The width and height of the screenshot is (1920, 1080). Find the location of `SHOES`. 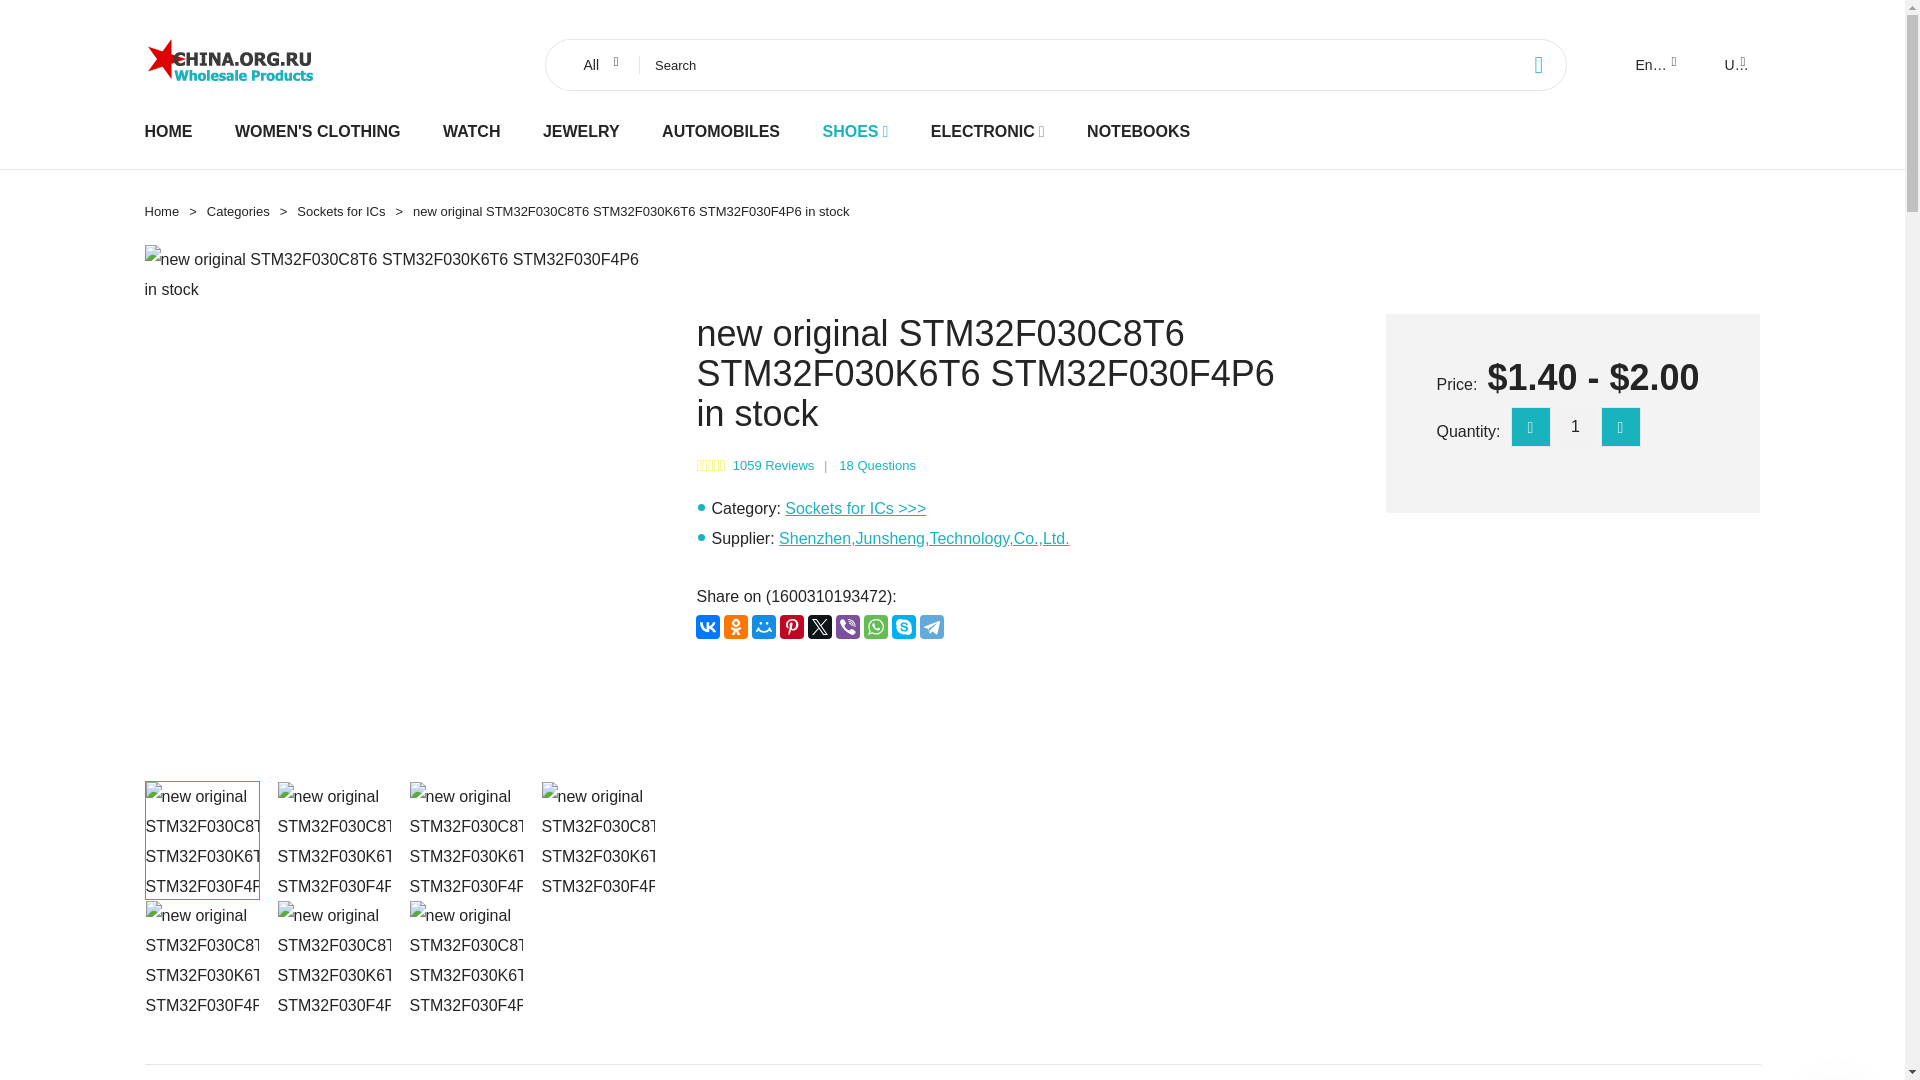

SHOES is located at coordinates (849, 131).